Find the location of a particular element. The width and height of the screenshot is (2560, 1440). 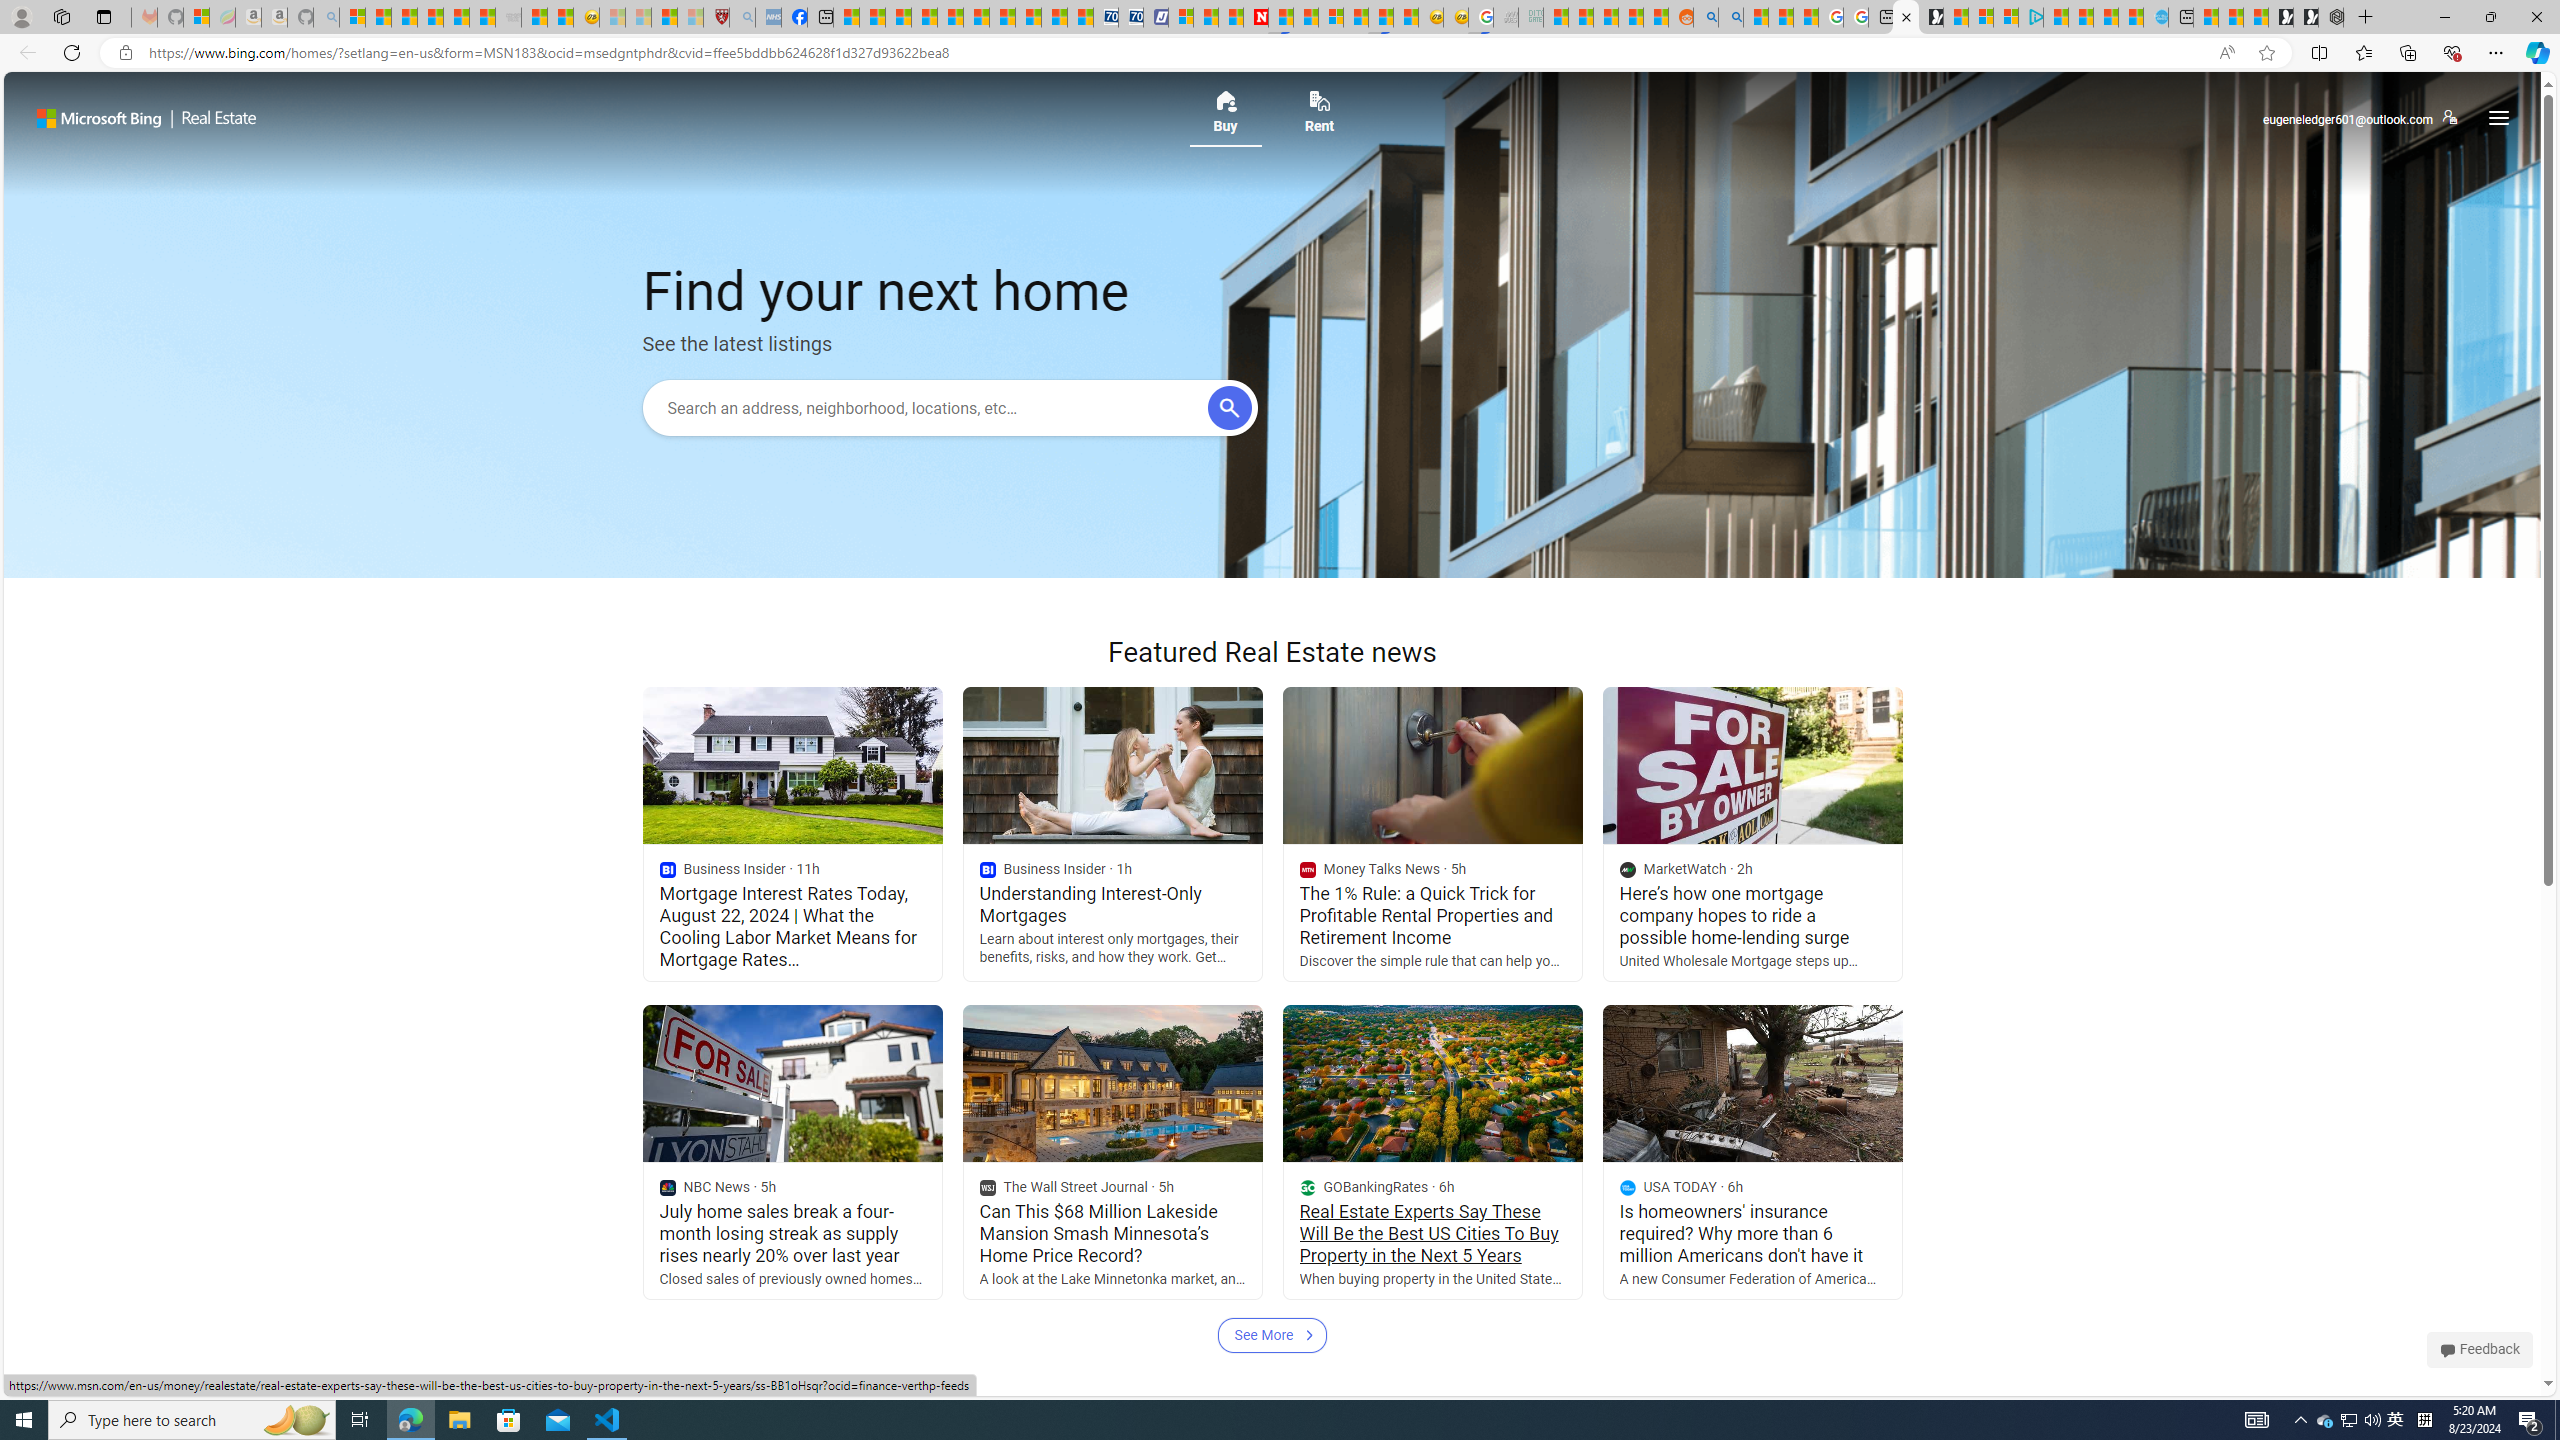

The Weather Channel - MSN is located at coordinates (404, 17).